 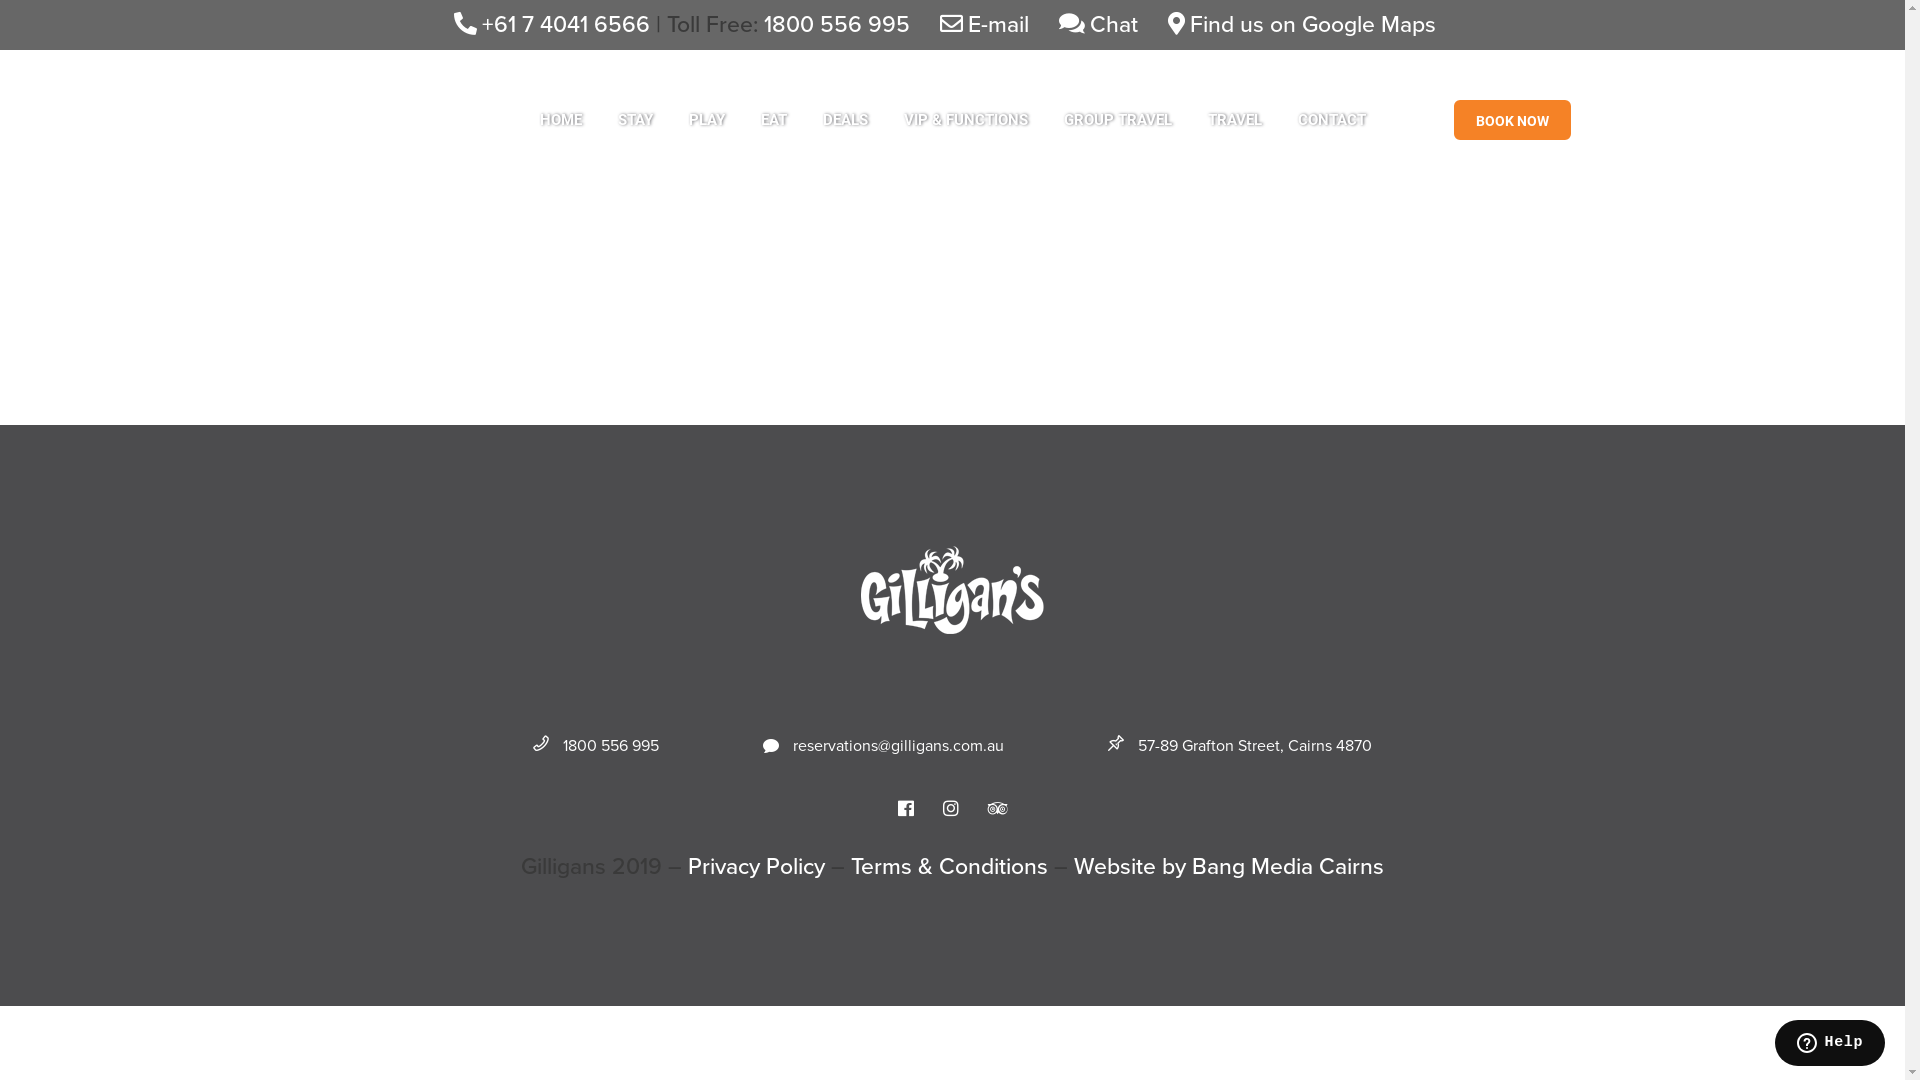 I want to click on STAY, so click(x=636, y=120).